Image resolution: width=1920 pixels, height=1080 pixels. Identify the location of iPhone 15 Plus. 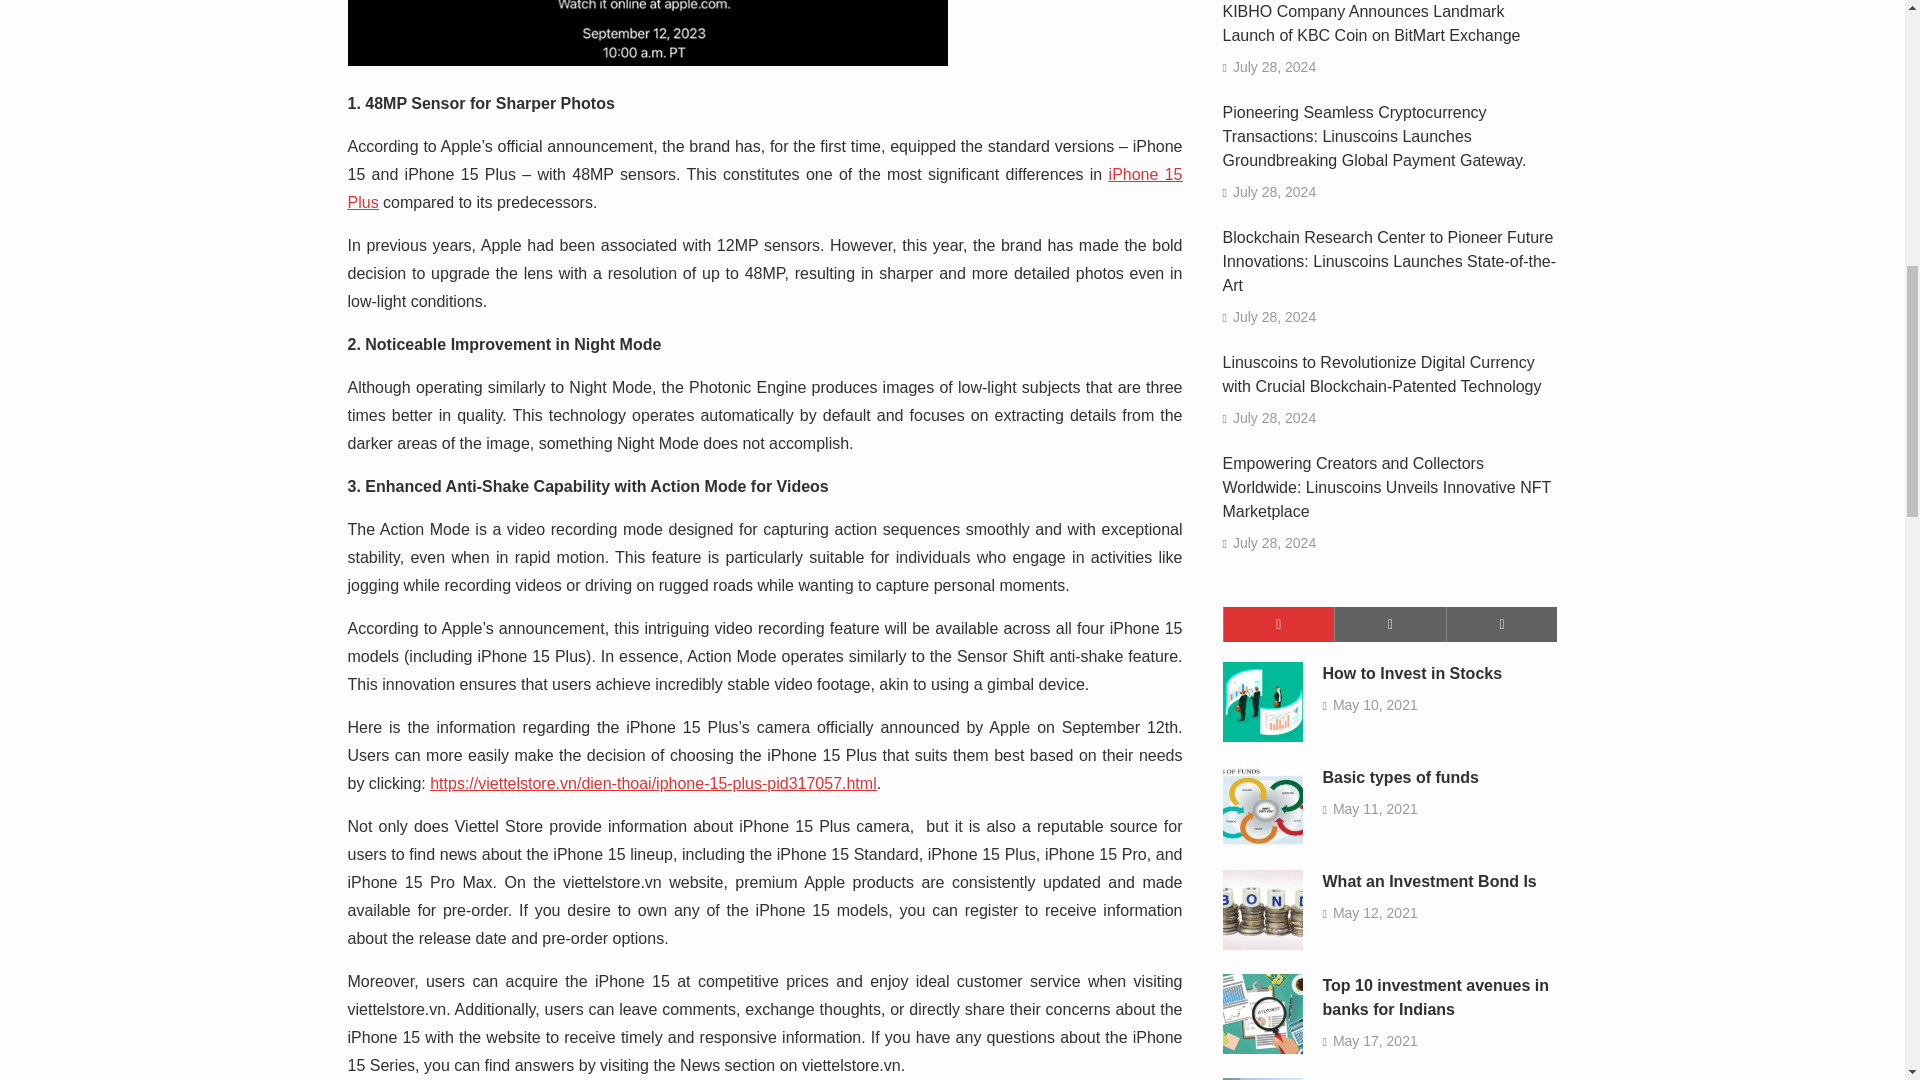
(764, 188).